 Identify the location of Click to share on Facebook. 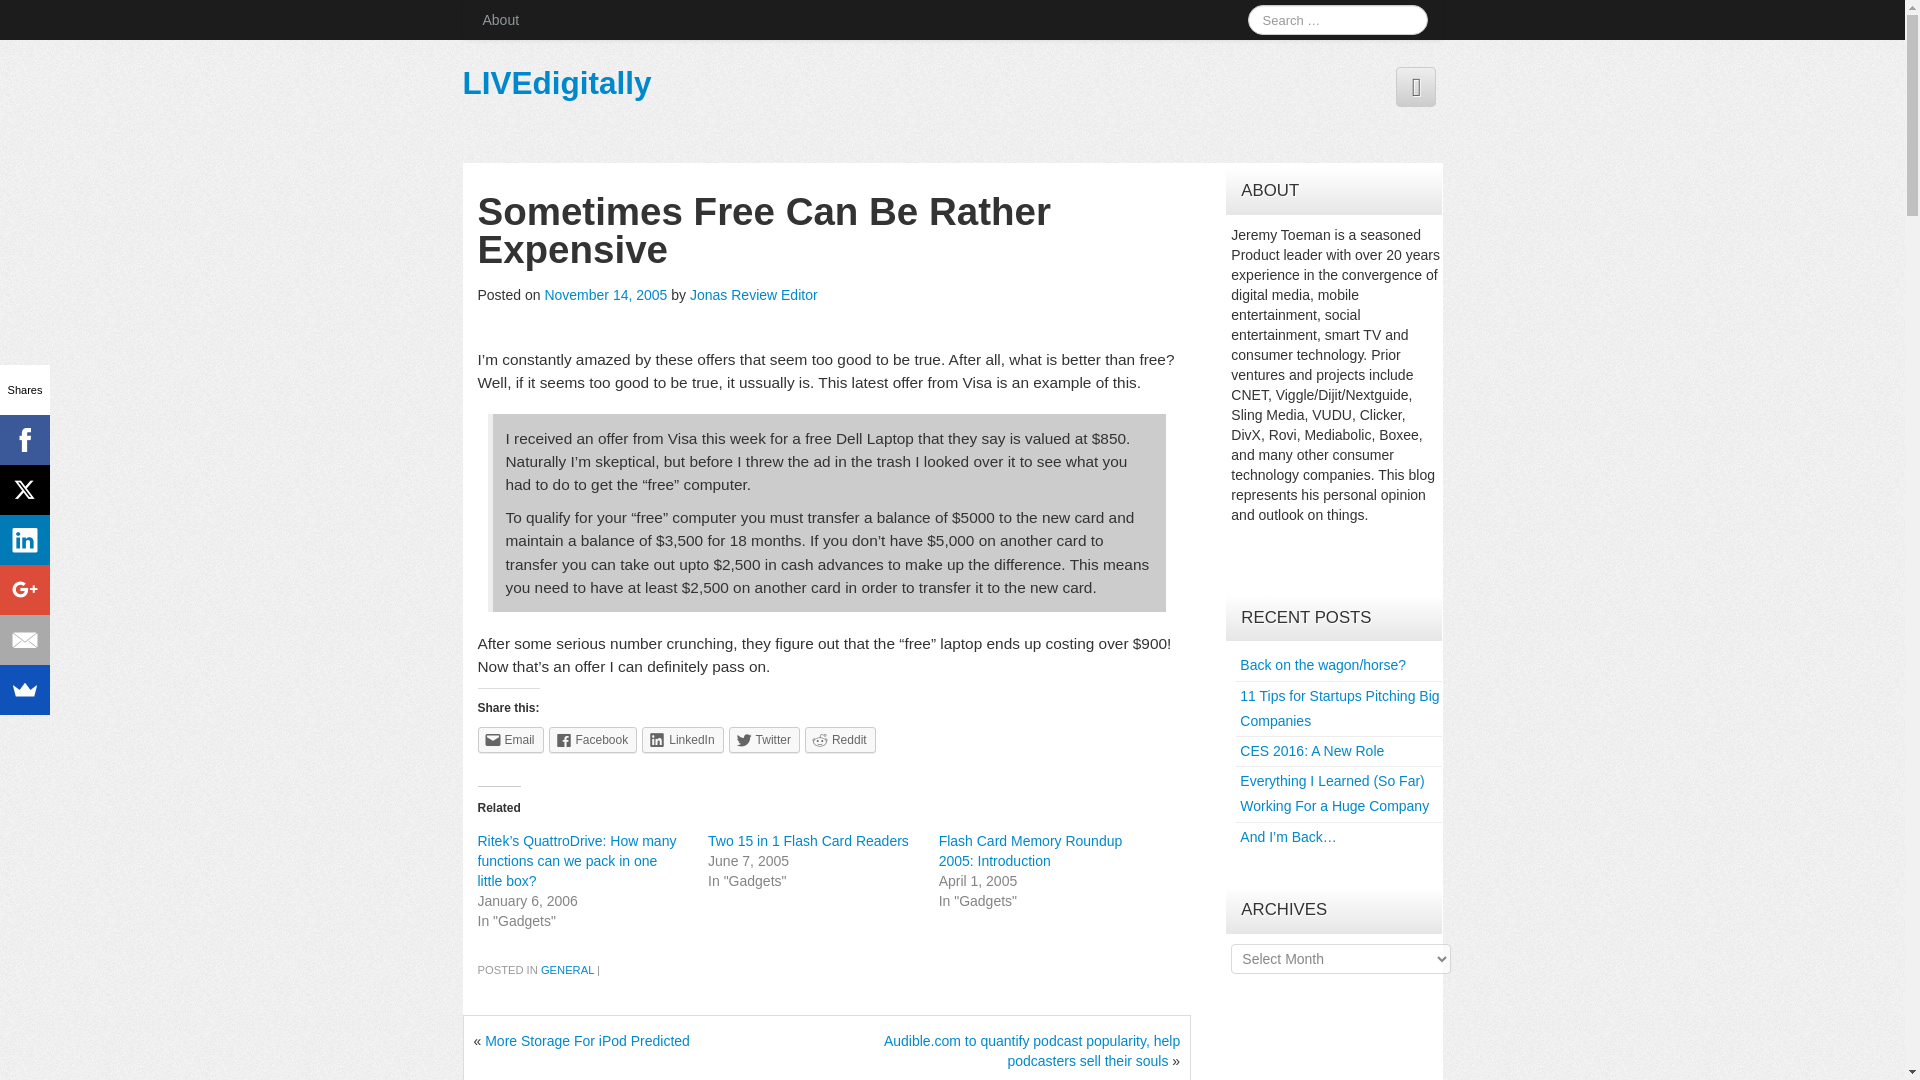
(593, 739).